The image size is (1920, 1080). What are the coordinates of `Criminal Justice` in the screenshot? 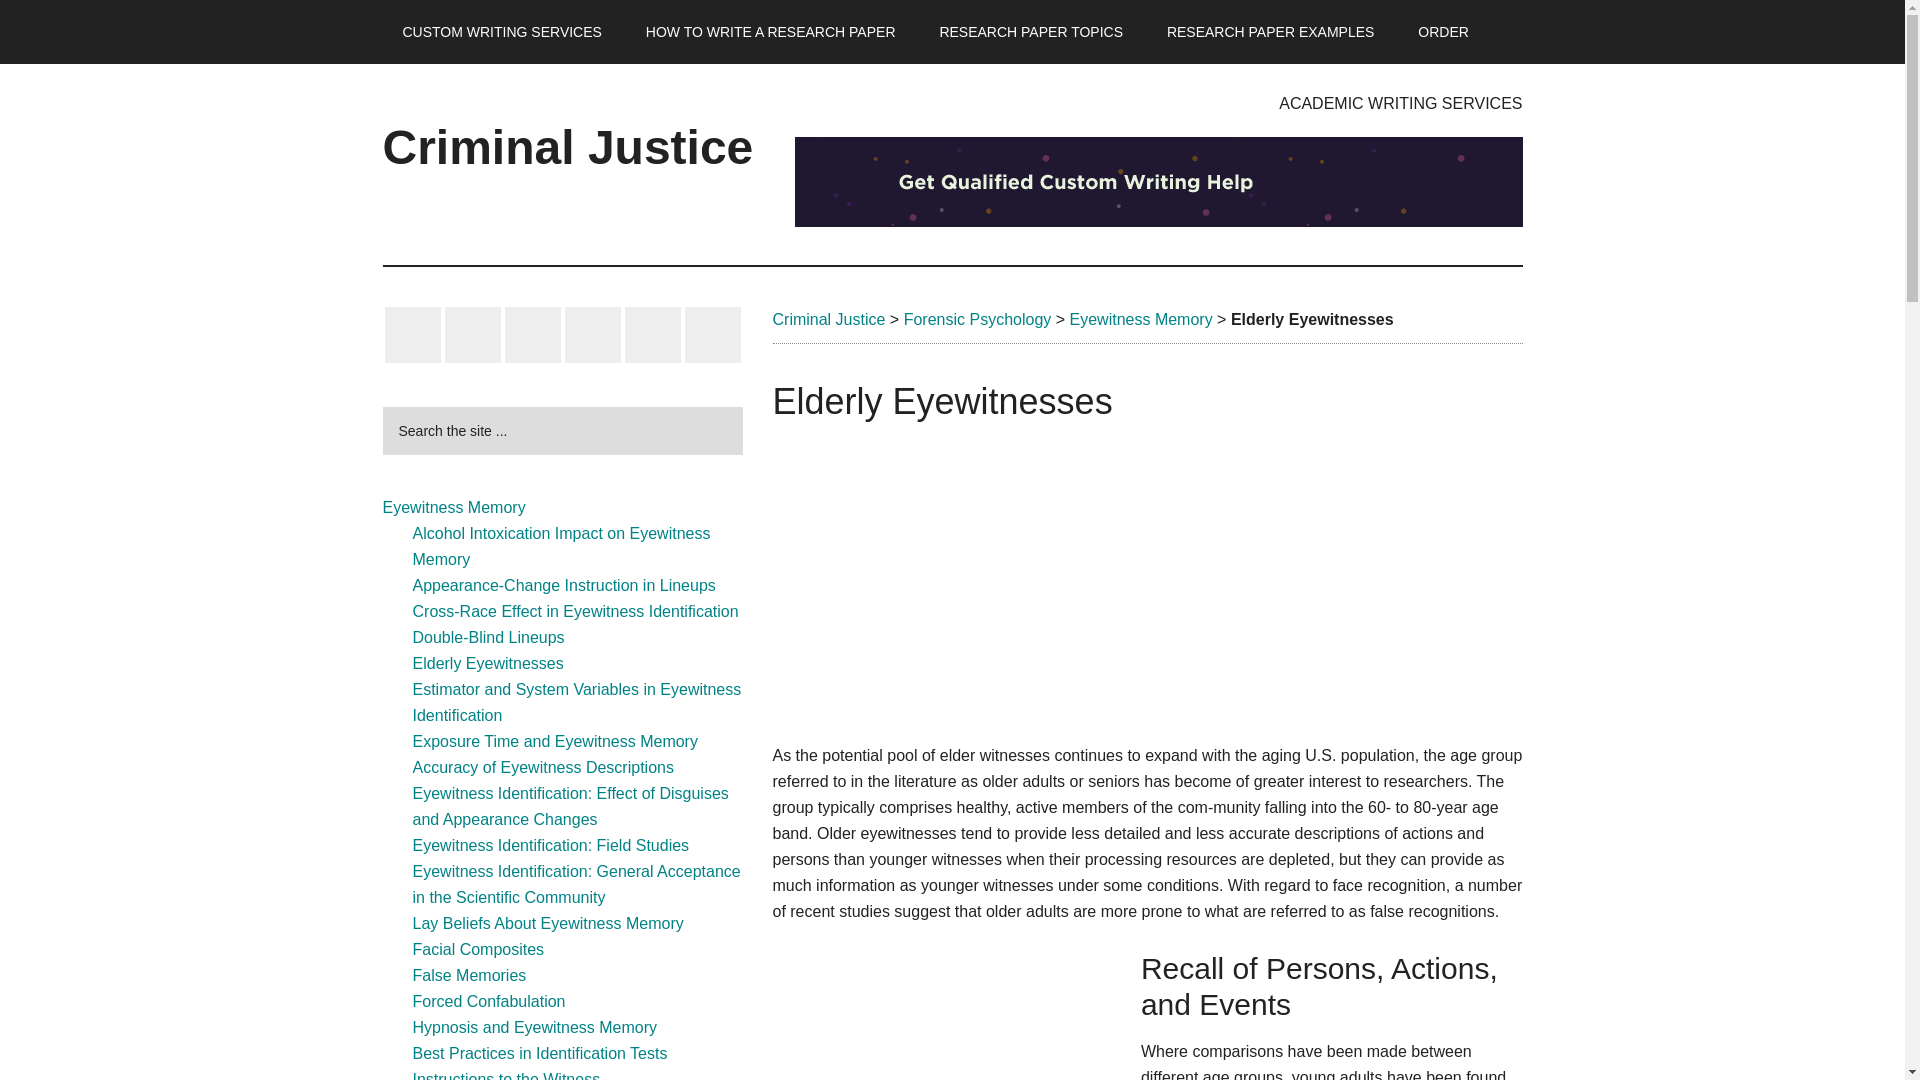 It's located at (828, 320).